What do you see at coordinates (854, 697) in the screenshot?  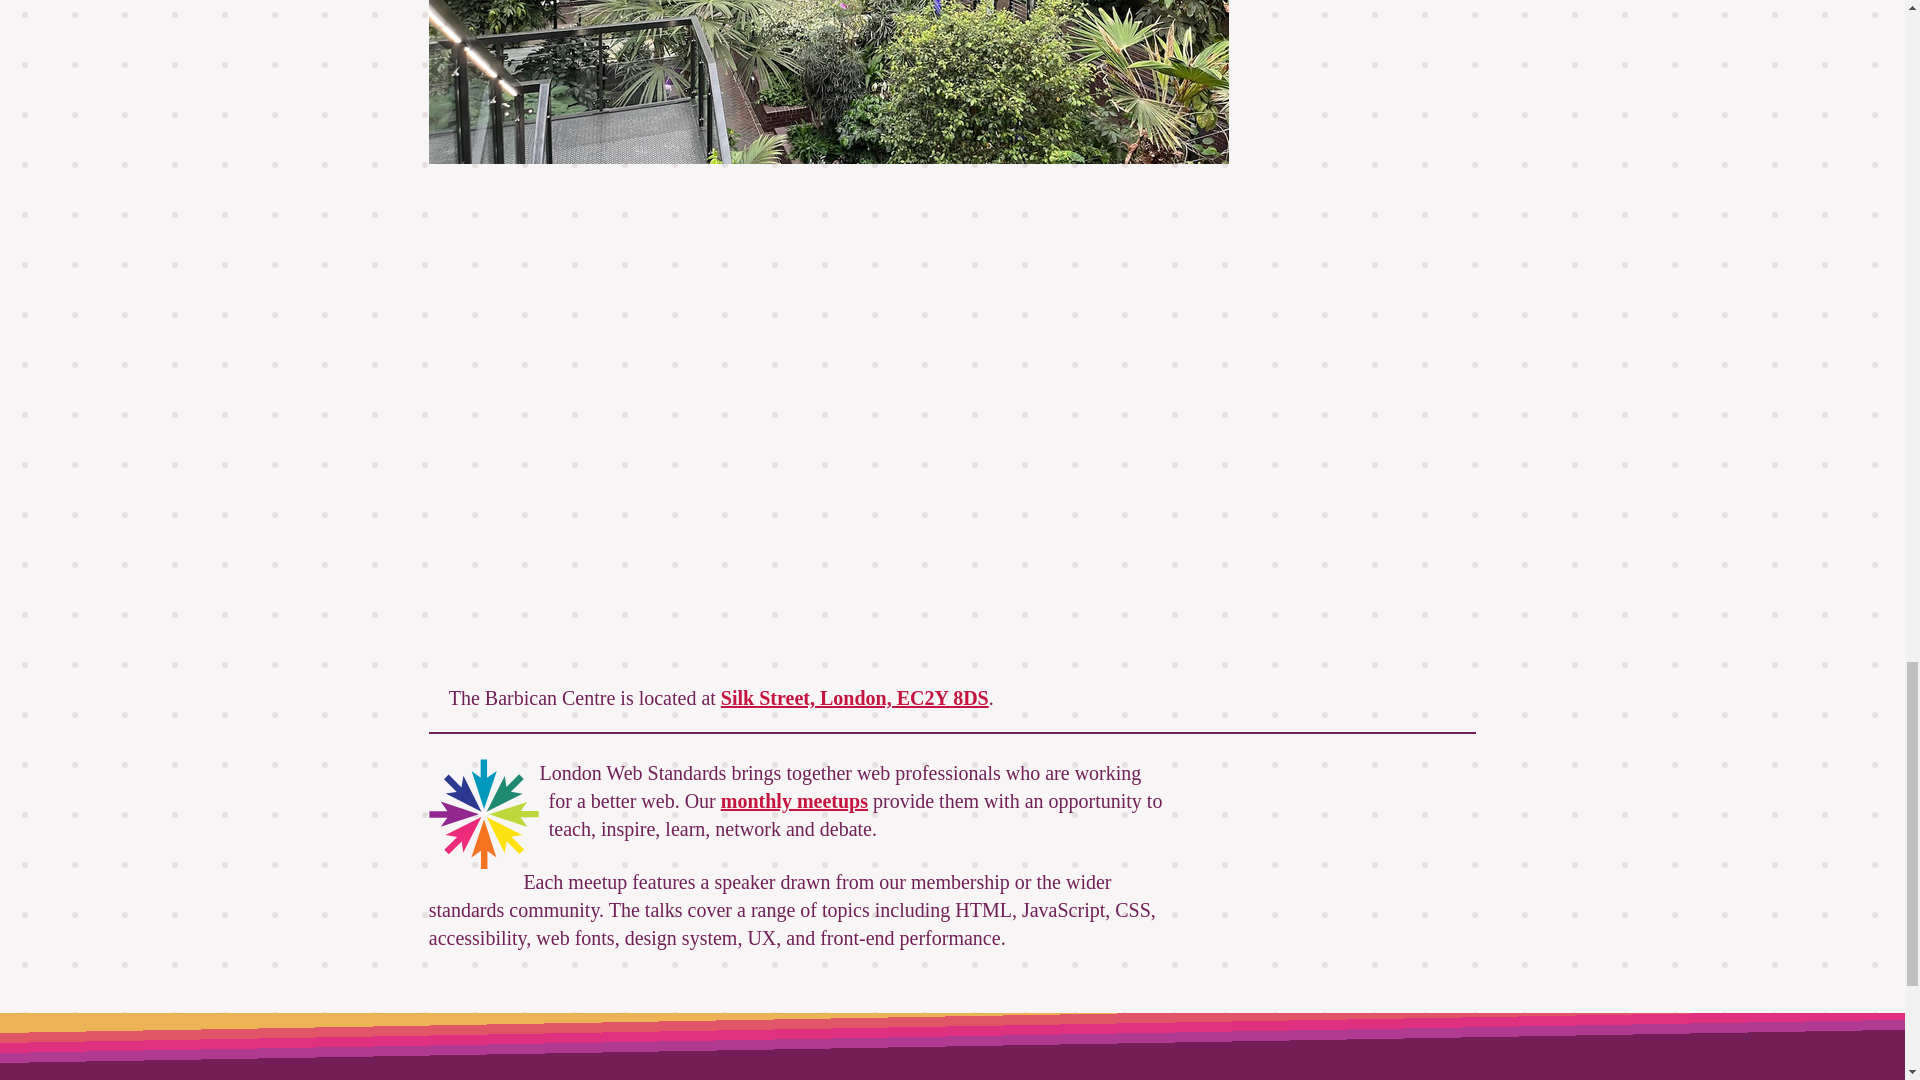 I see `Silk Street, London, EC2Y 8DS` at bounding box center [854, 697].